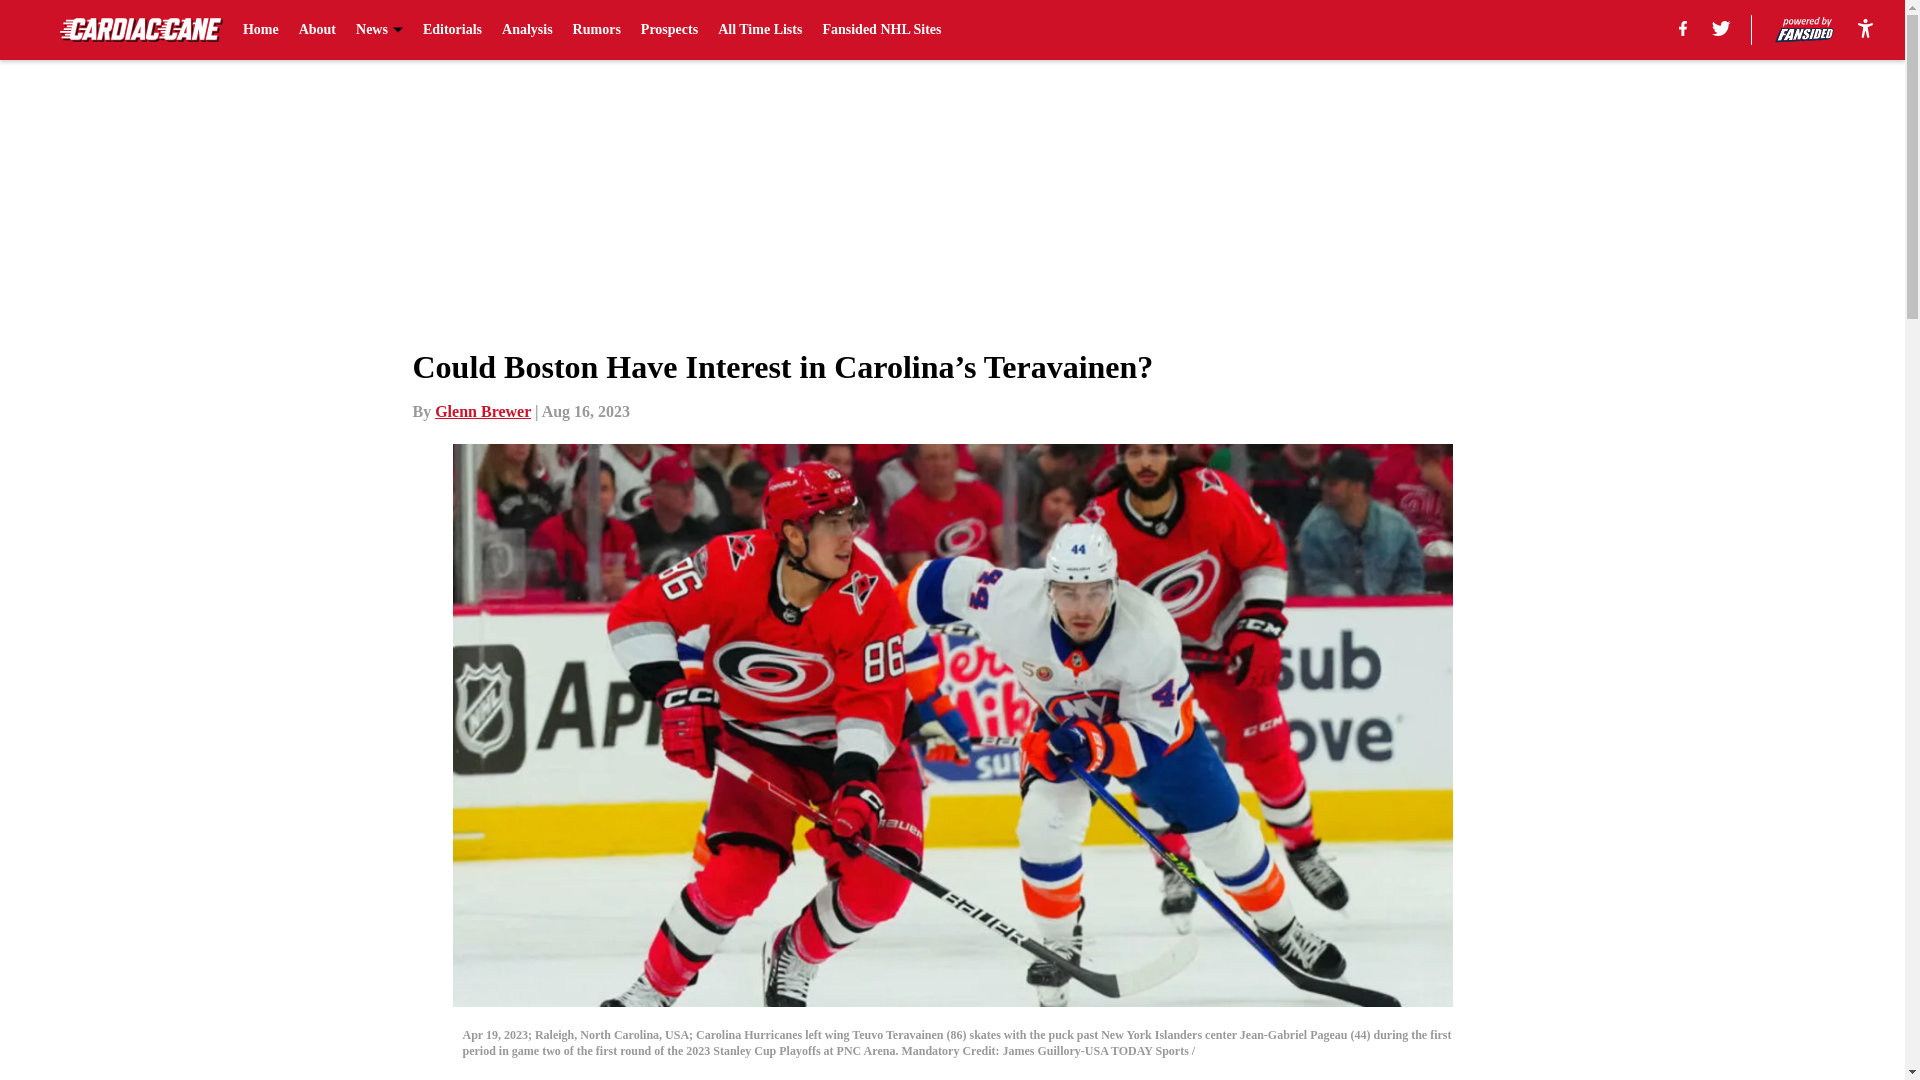 The width and height of the screenshot is (1920, 1080). Describe the element at coordinates (526, 30) in the screenshot. I see `Analysis` at that location.